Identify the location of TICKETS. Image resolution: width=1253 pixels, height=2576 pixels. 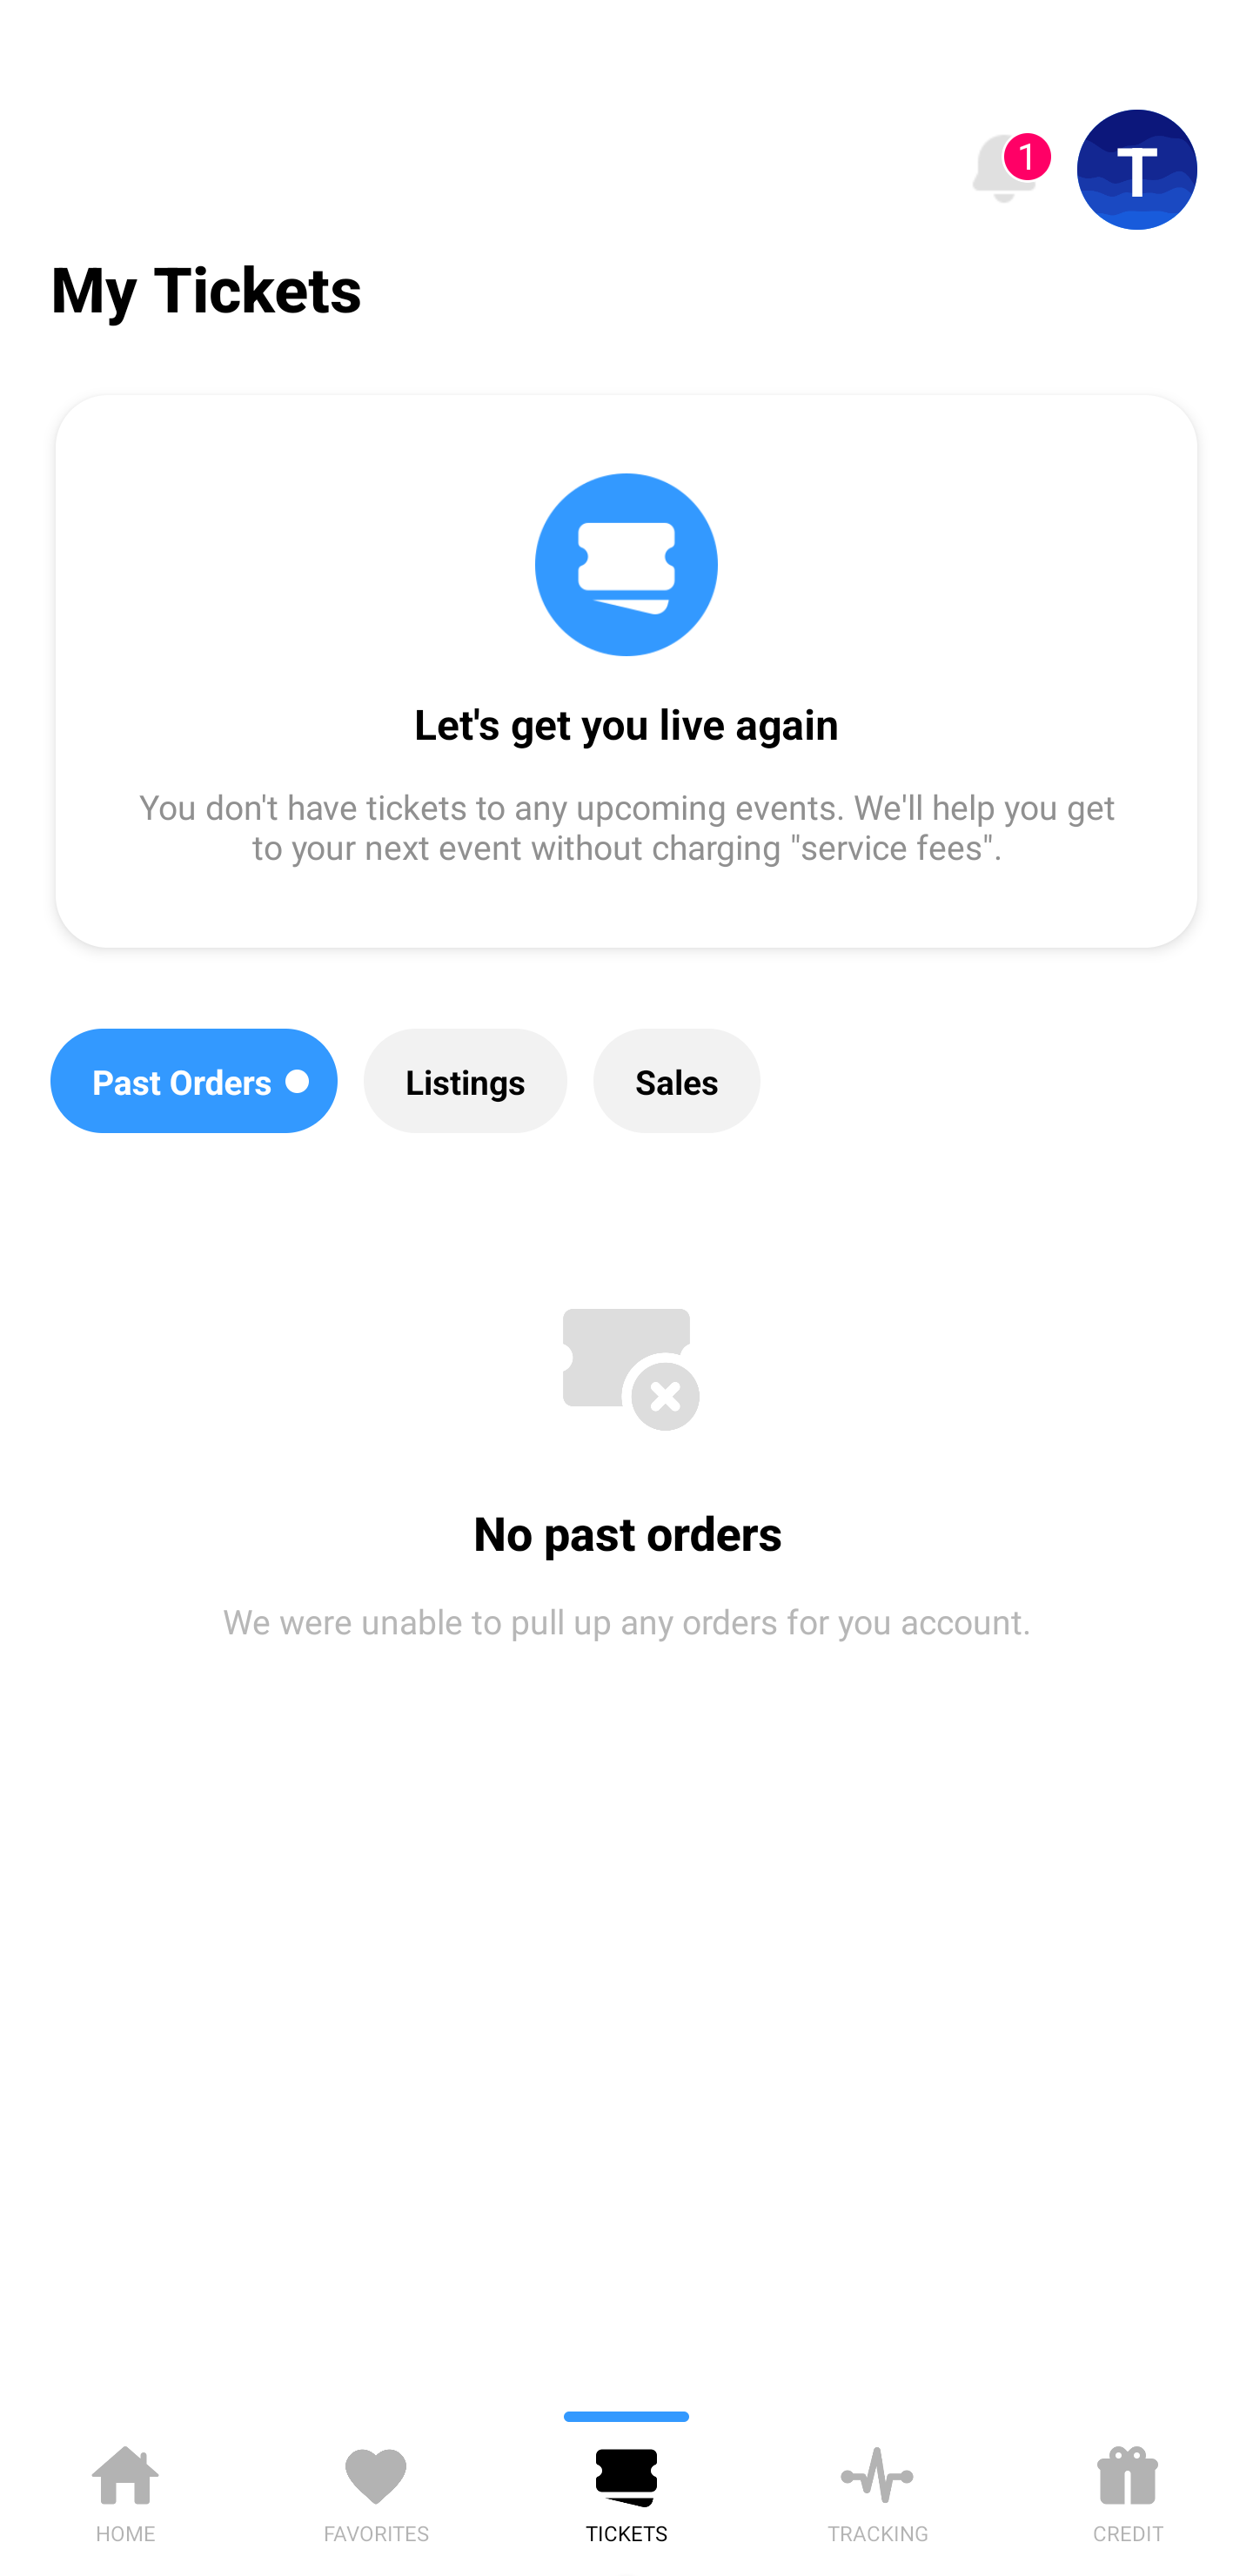
(626, 2489).